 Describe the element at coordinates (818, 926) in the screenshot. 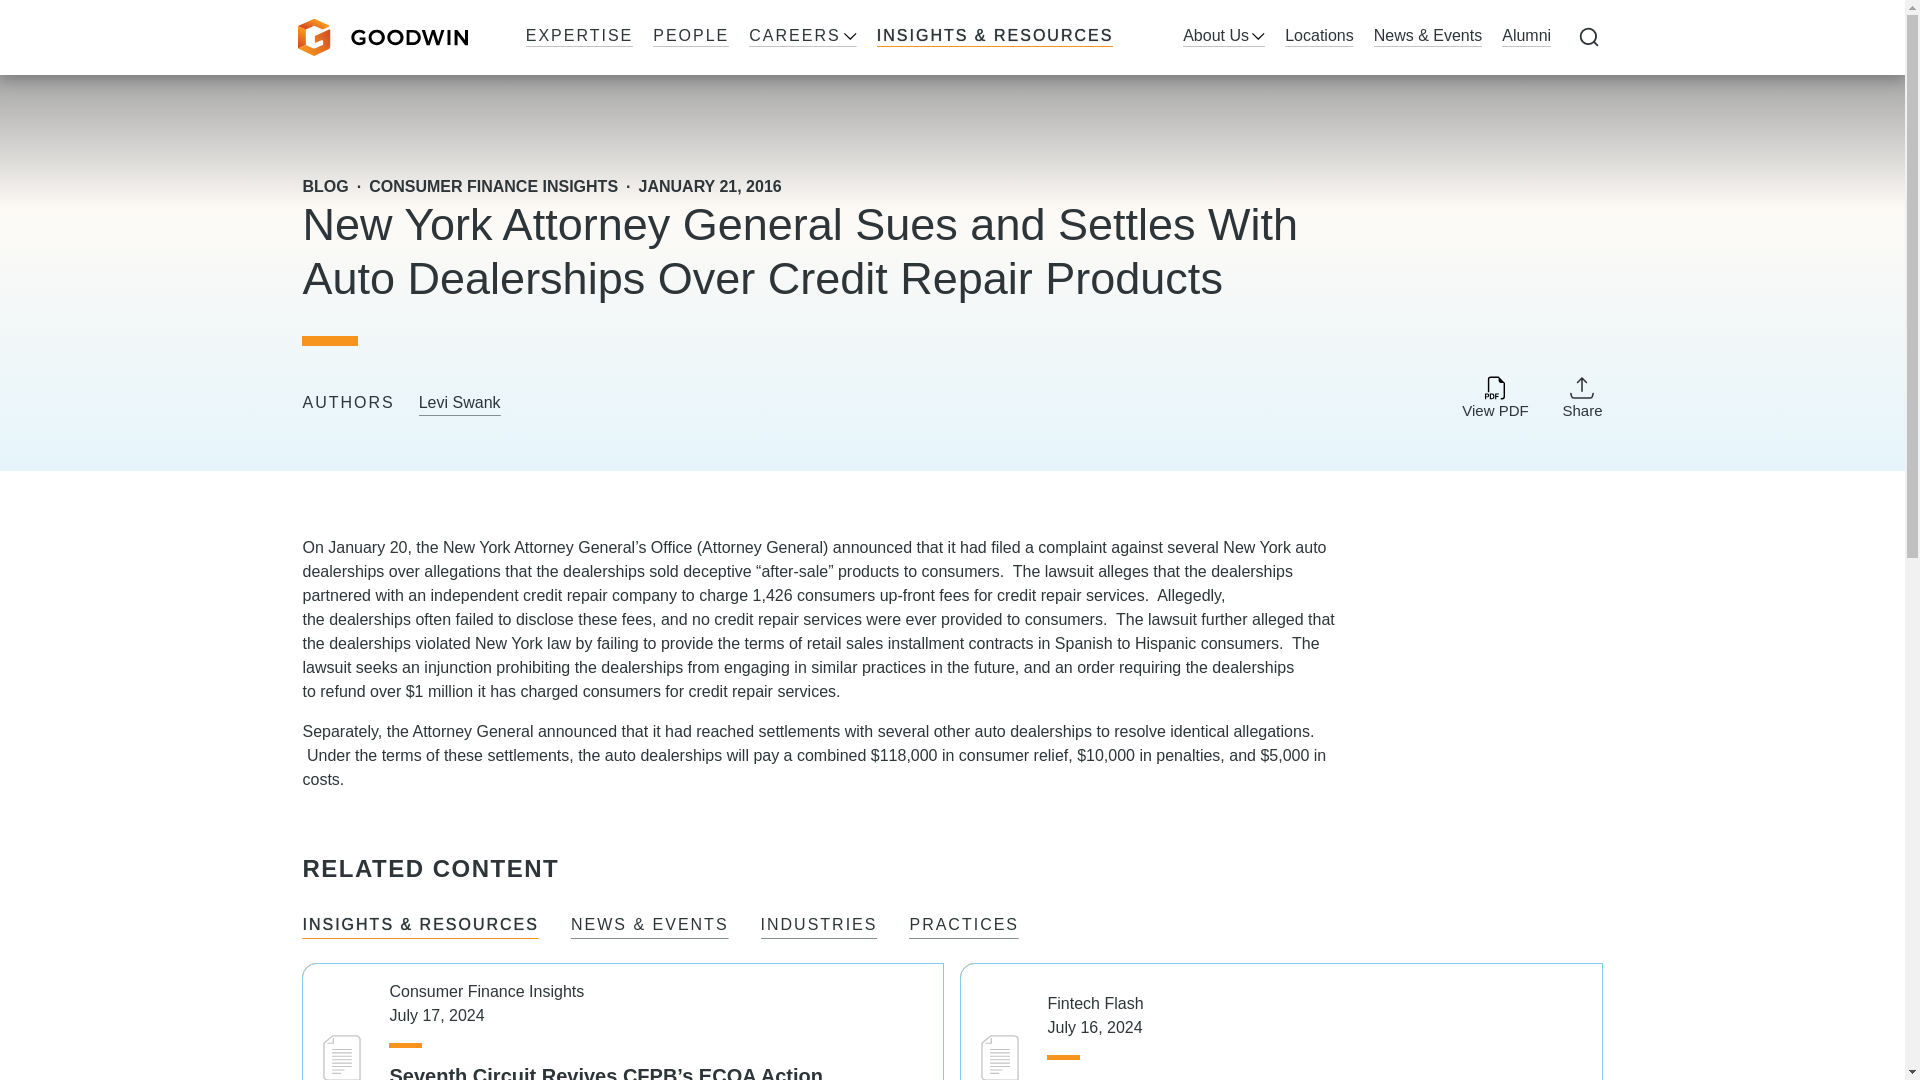

I see `INDUSTRIES` at that location.